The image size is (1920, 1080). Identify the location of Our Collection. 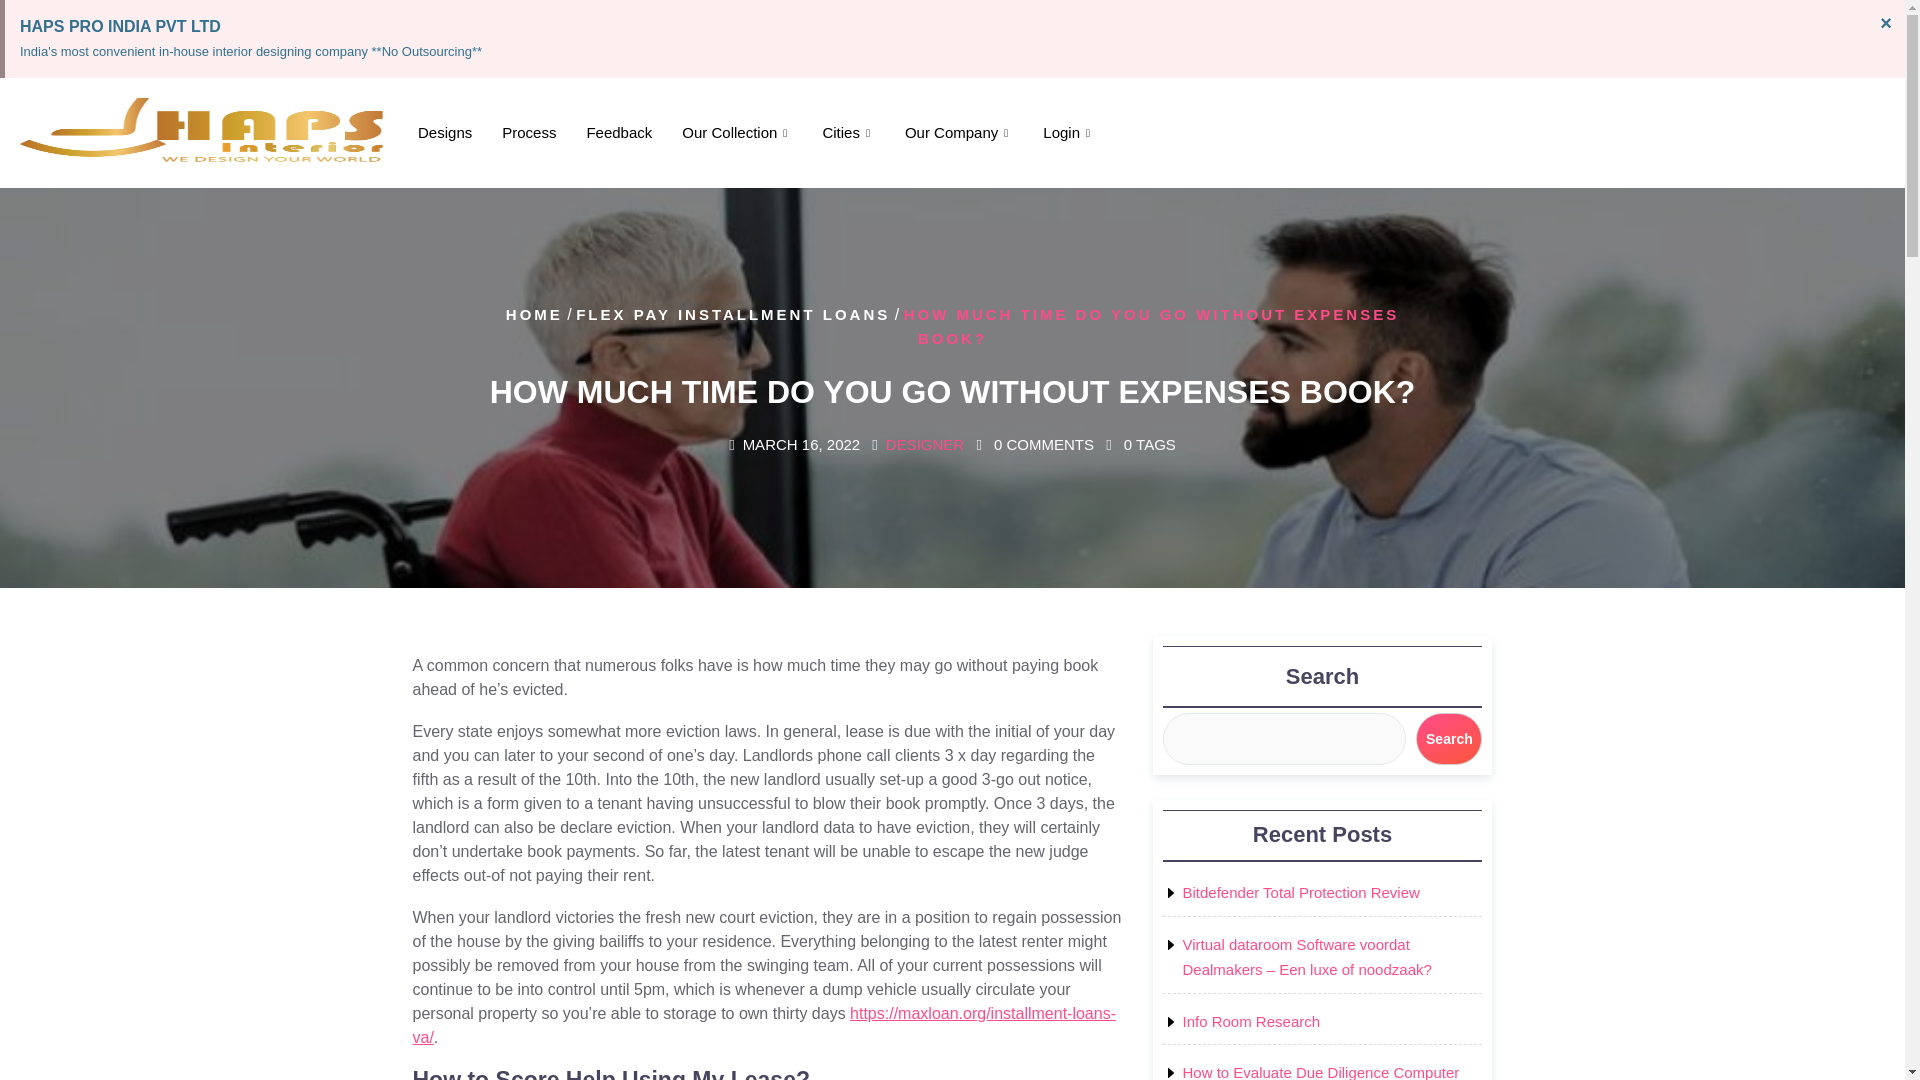
(736, 133).